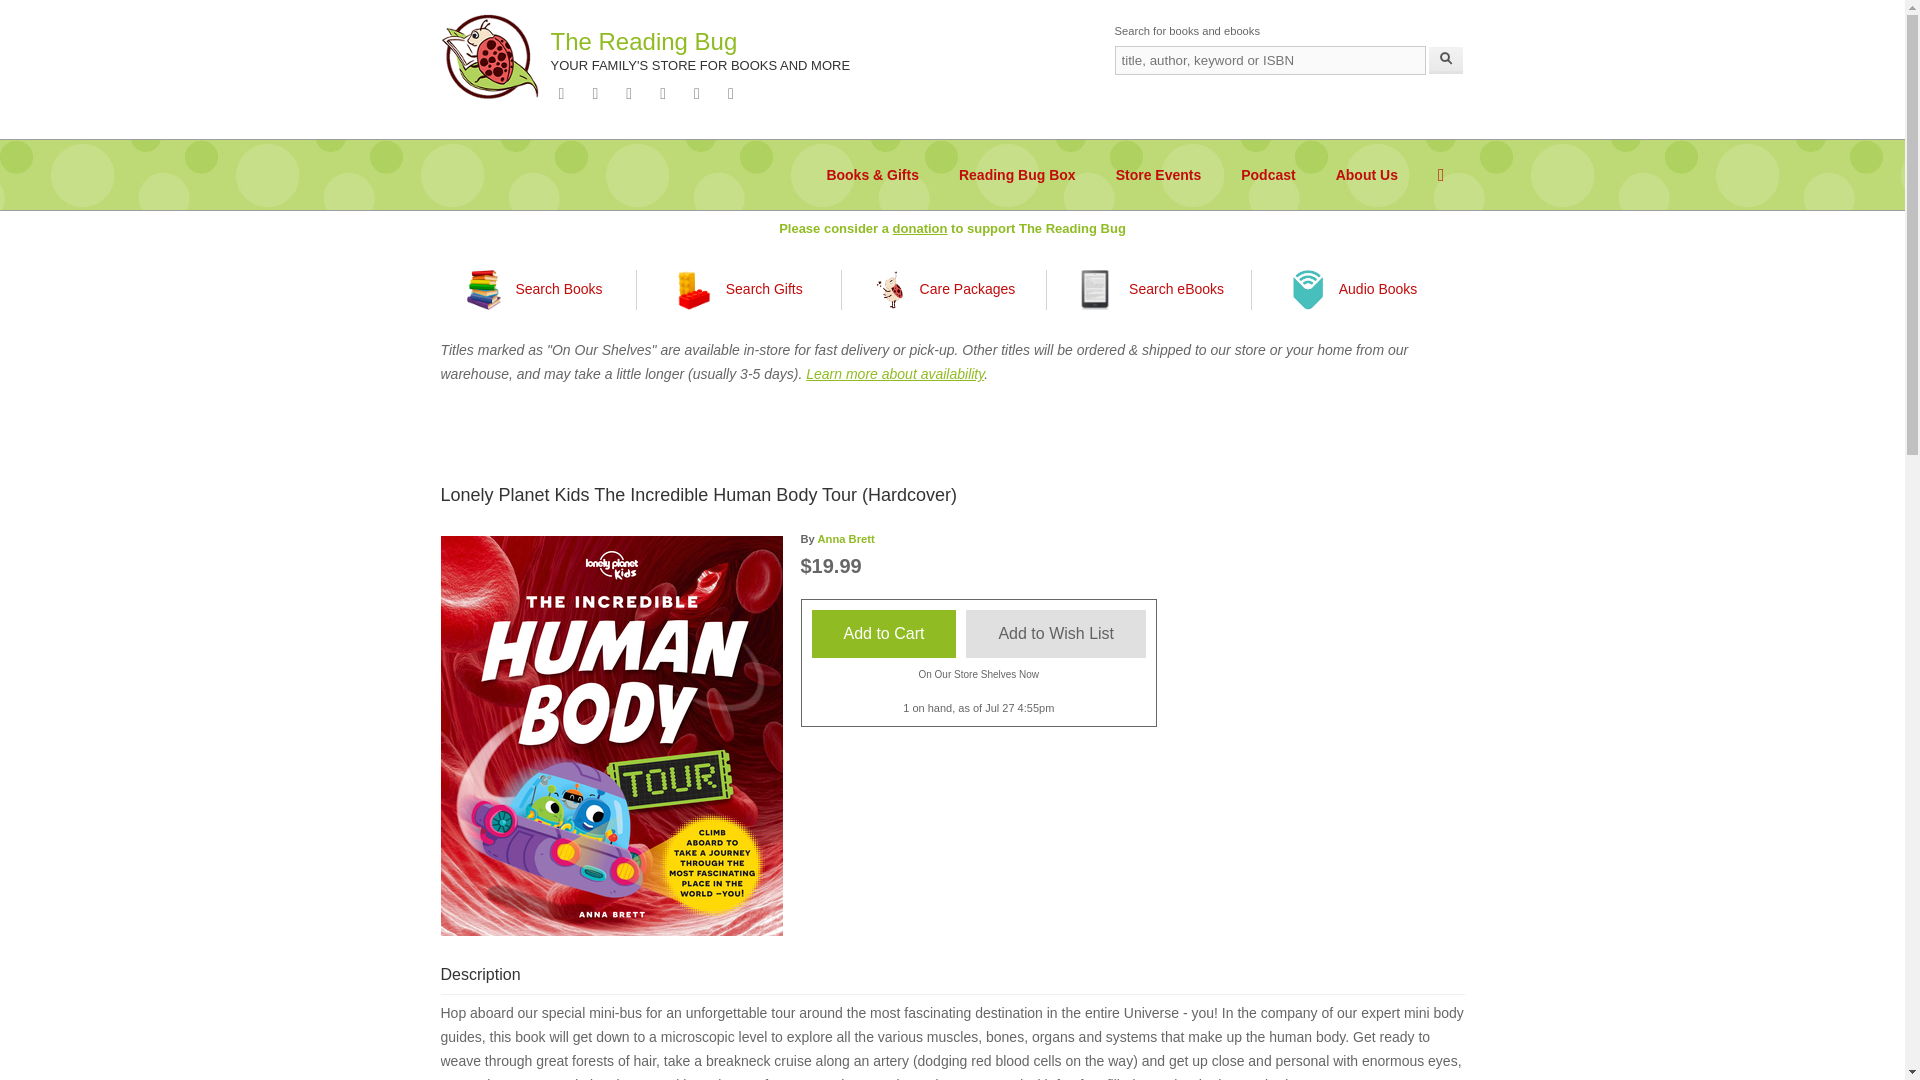  What do you see at coordinates (643, 42) in the screenshot?
I see `Home` at bounding box center [643, 42].